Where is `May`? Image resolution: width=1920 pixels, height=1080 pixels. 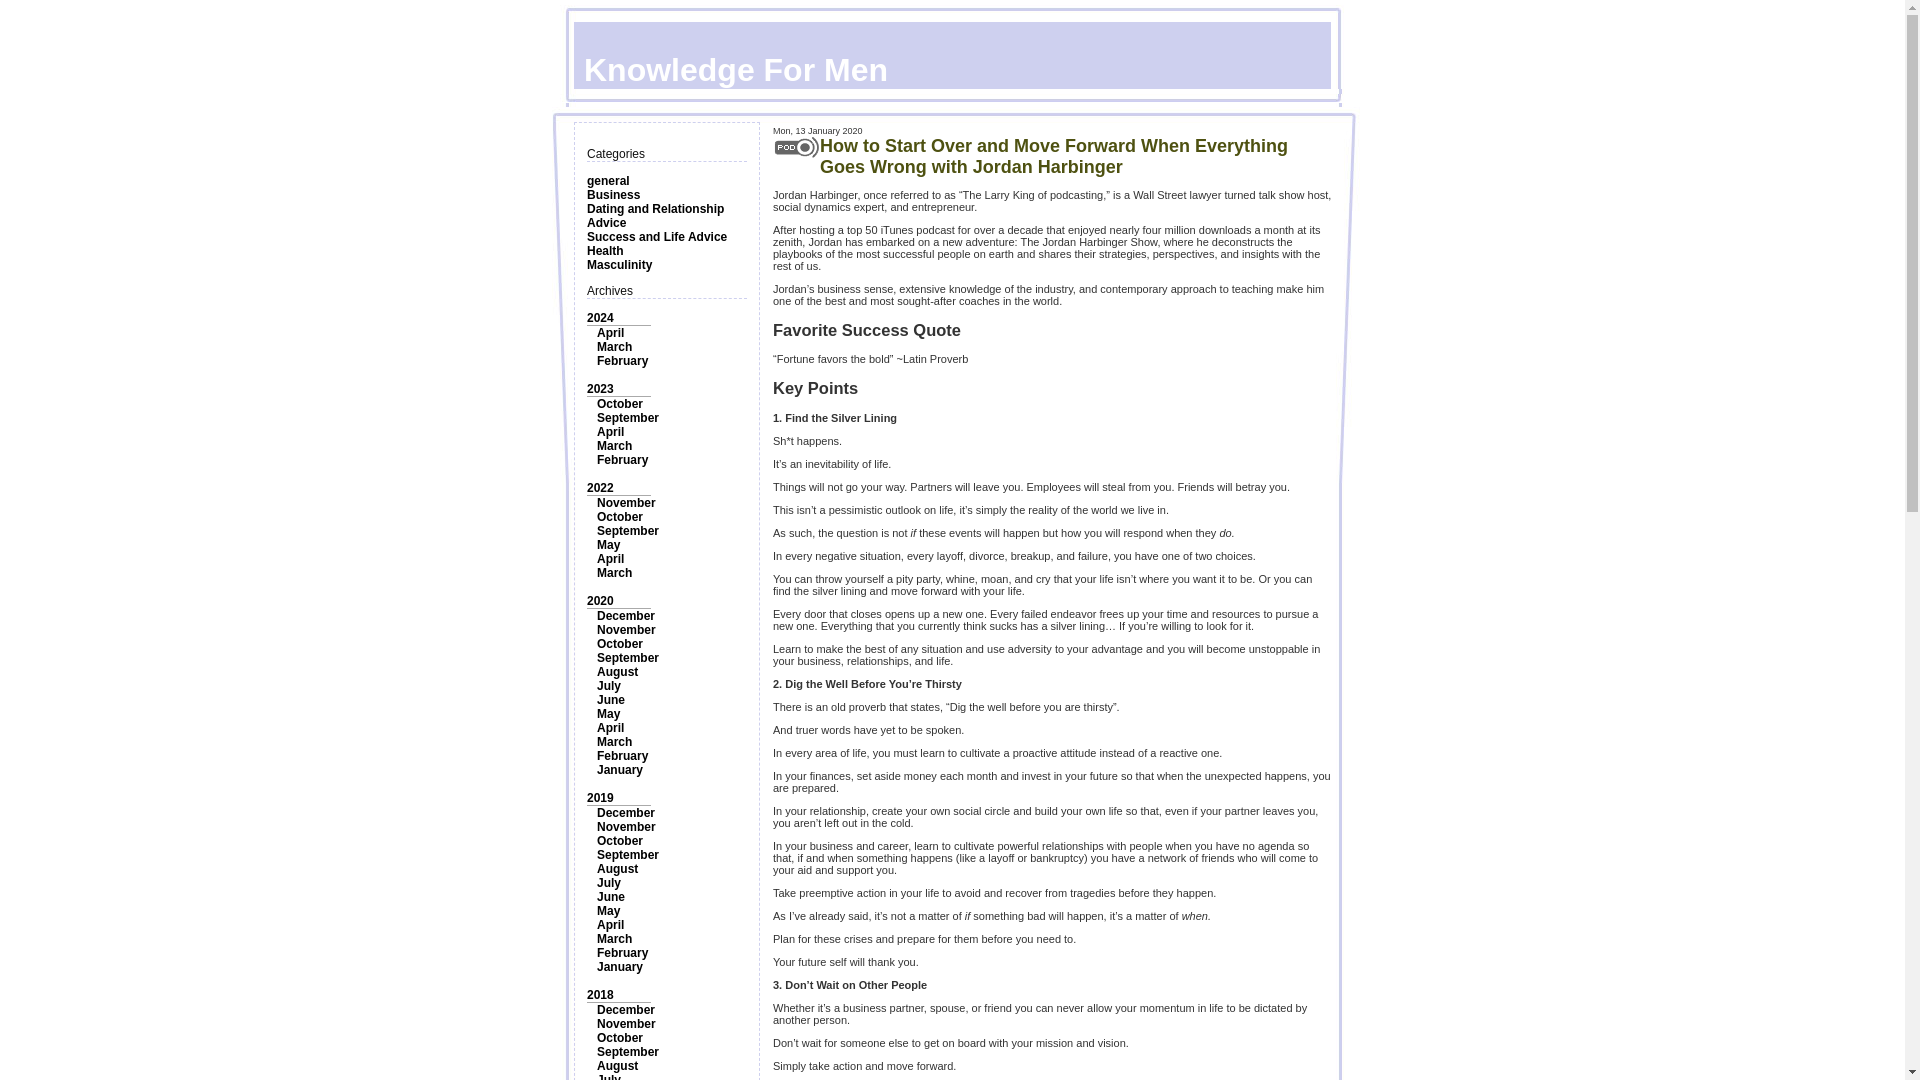
May is located at coordinates (608, 544).